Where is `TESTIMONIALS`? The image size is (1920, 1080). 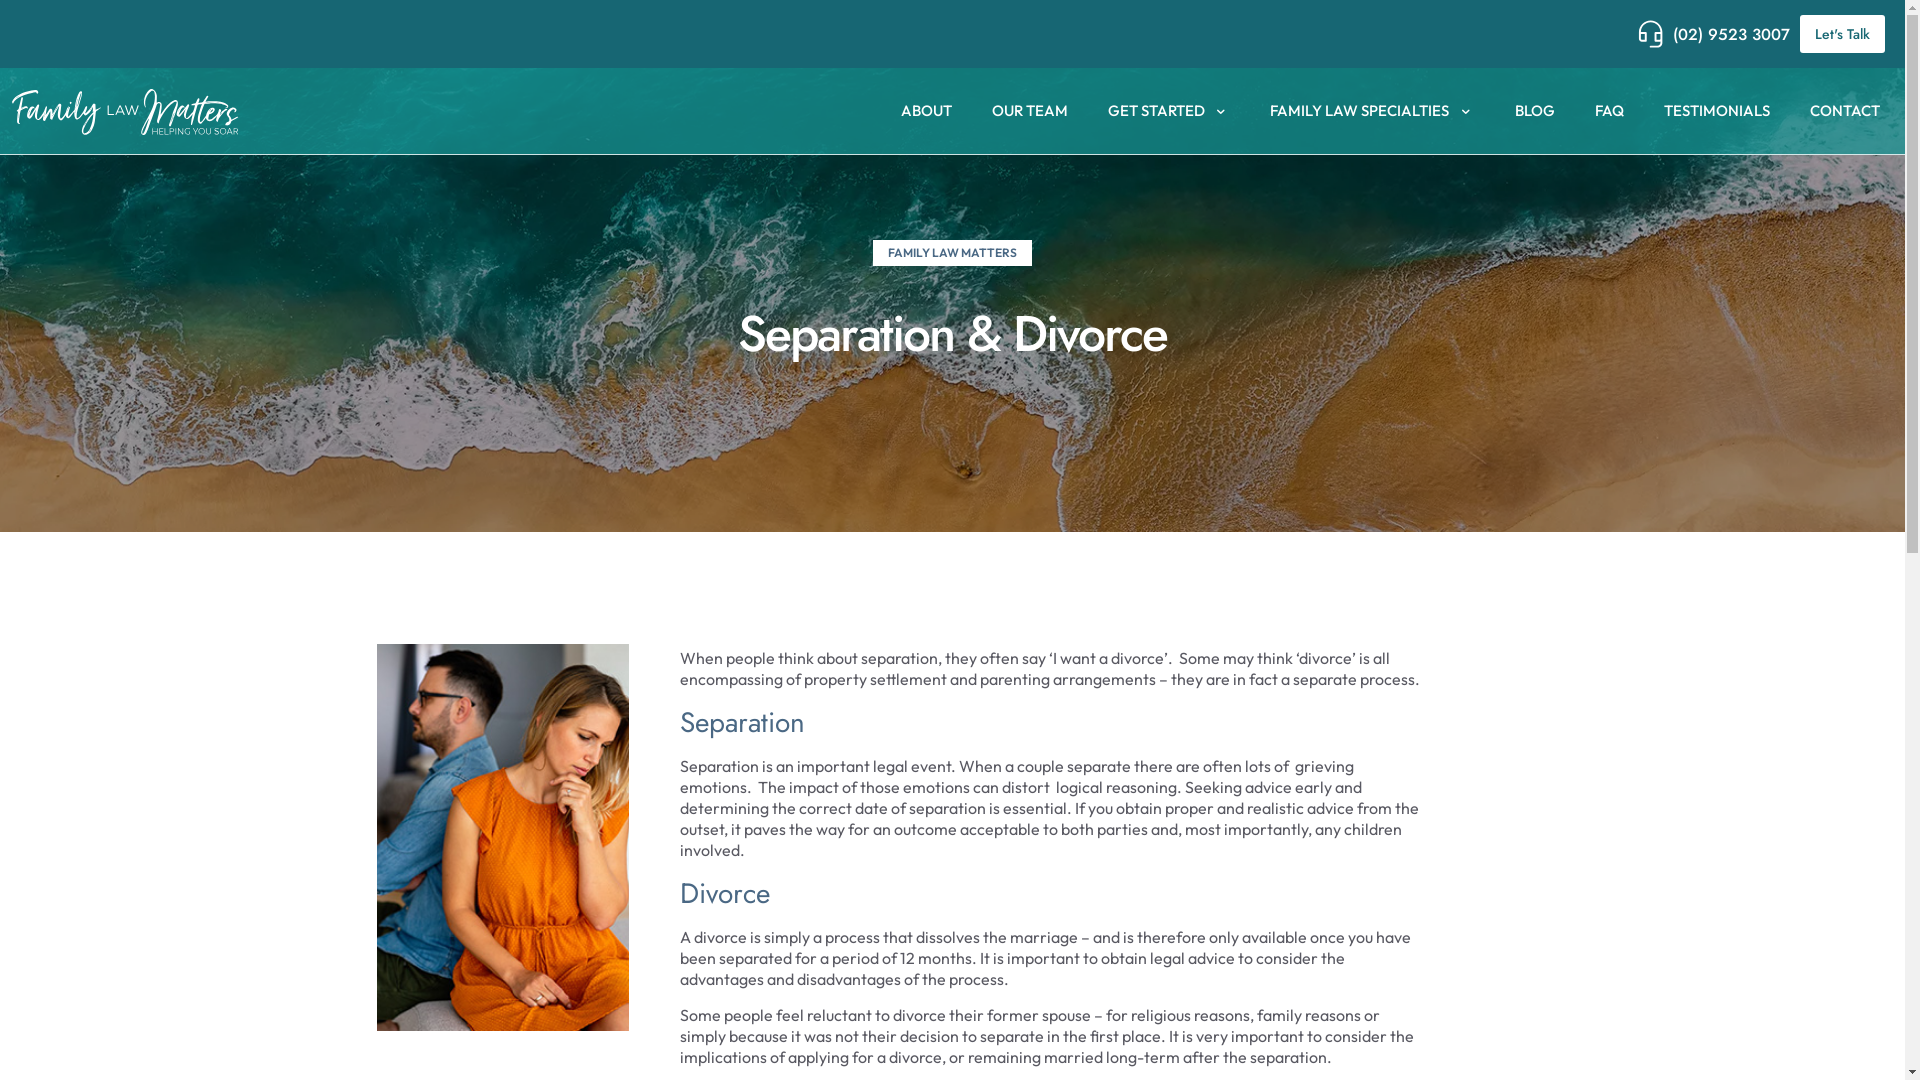
TESTIMONIALS is located at coordinates (1717, 112).